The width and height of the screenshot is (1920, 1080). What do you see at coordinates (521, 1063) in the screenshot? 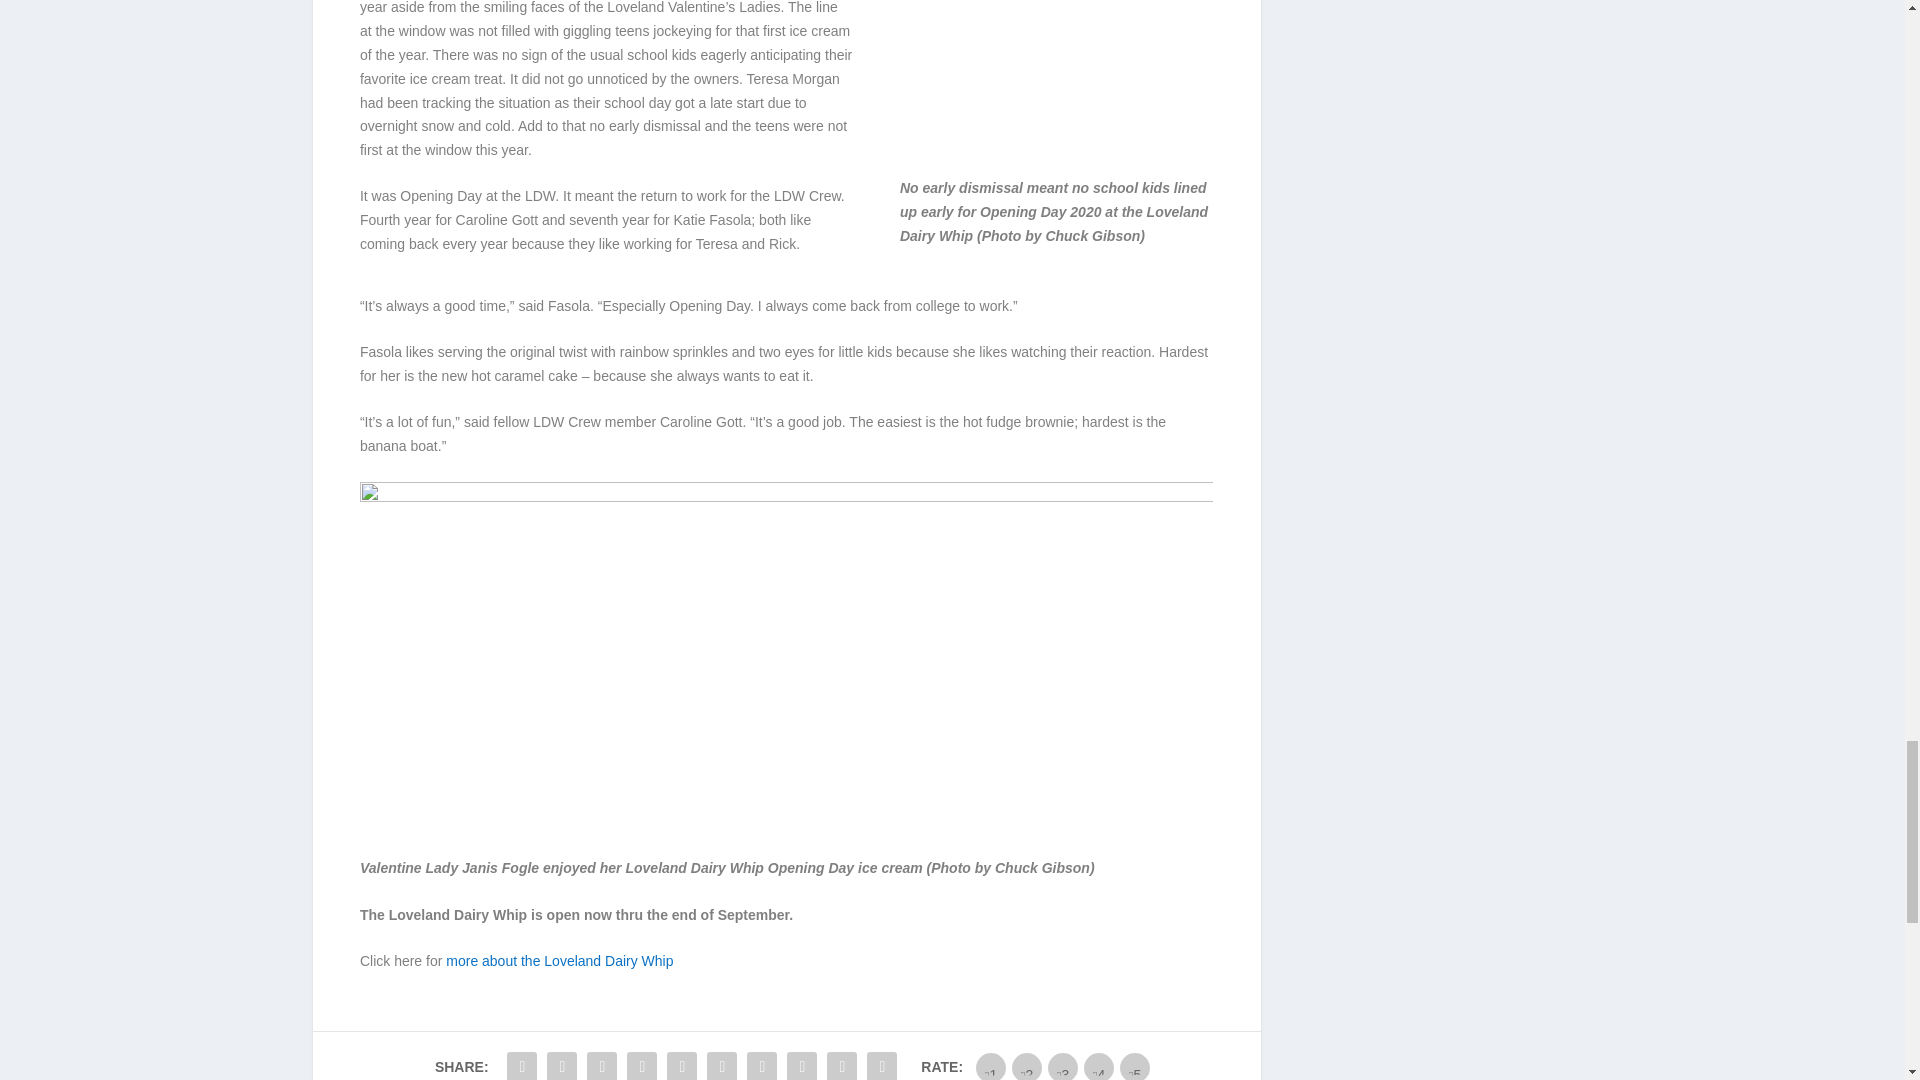
I see `Share "Opening Day at the Loveland Dairy Whip" via Facebook` at bounding box center [521, 1063].